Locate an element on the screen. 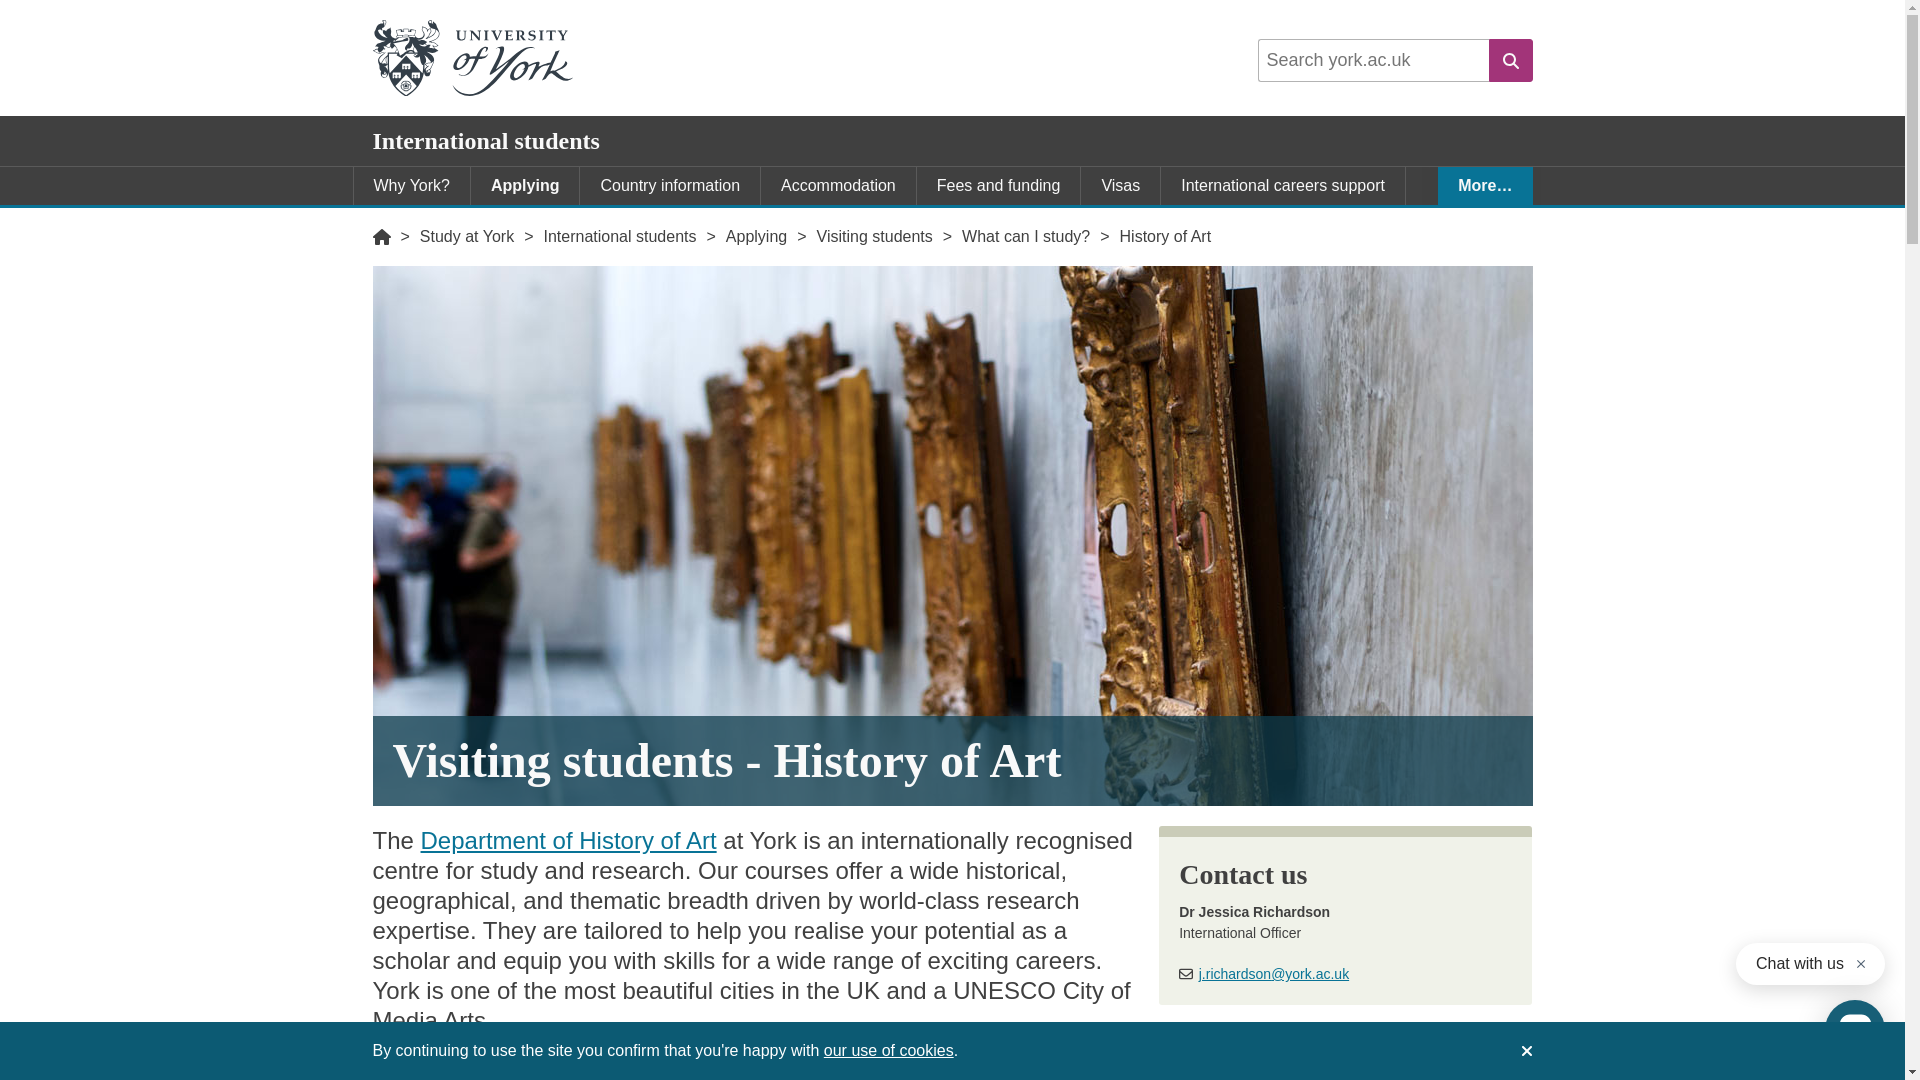  International students is located at coordinates (486, 141).